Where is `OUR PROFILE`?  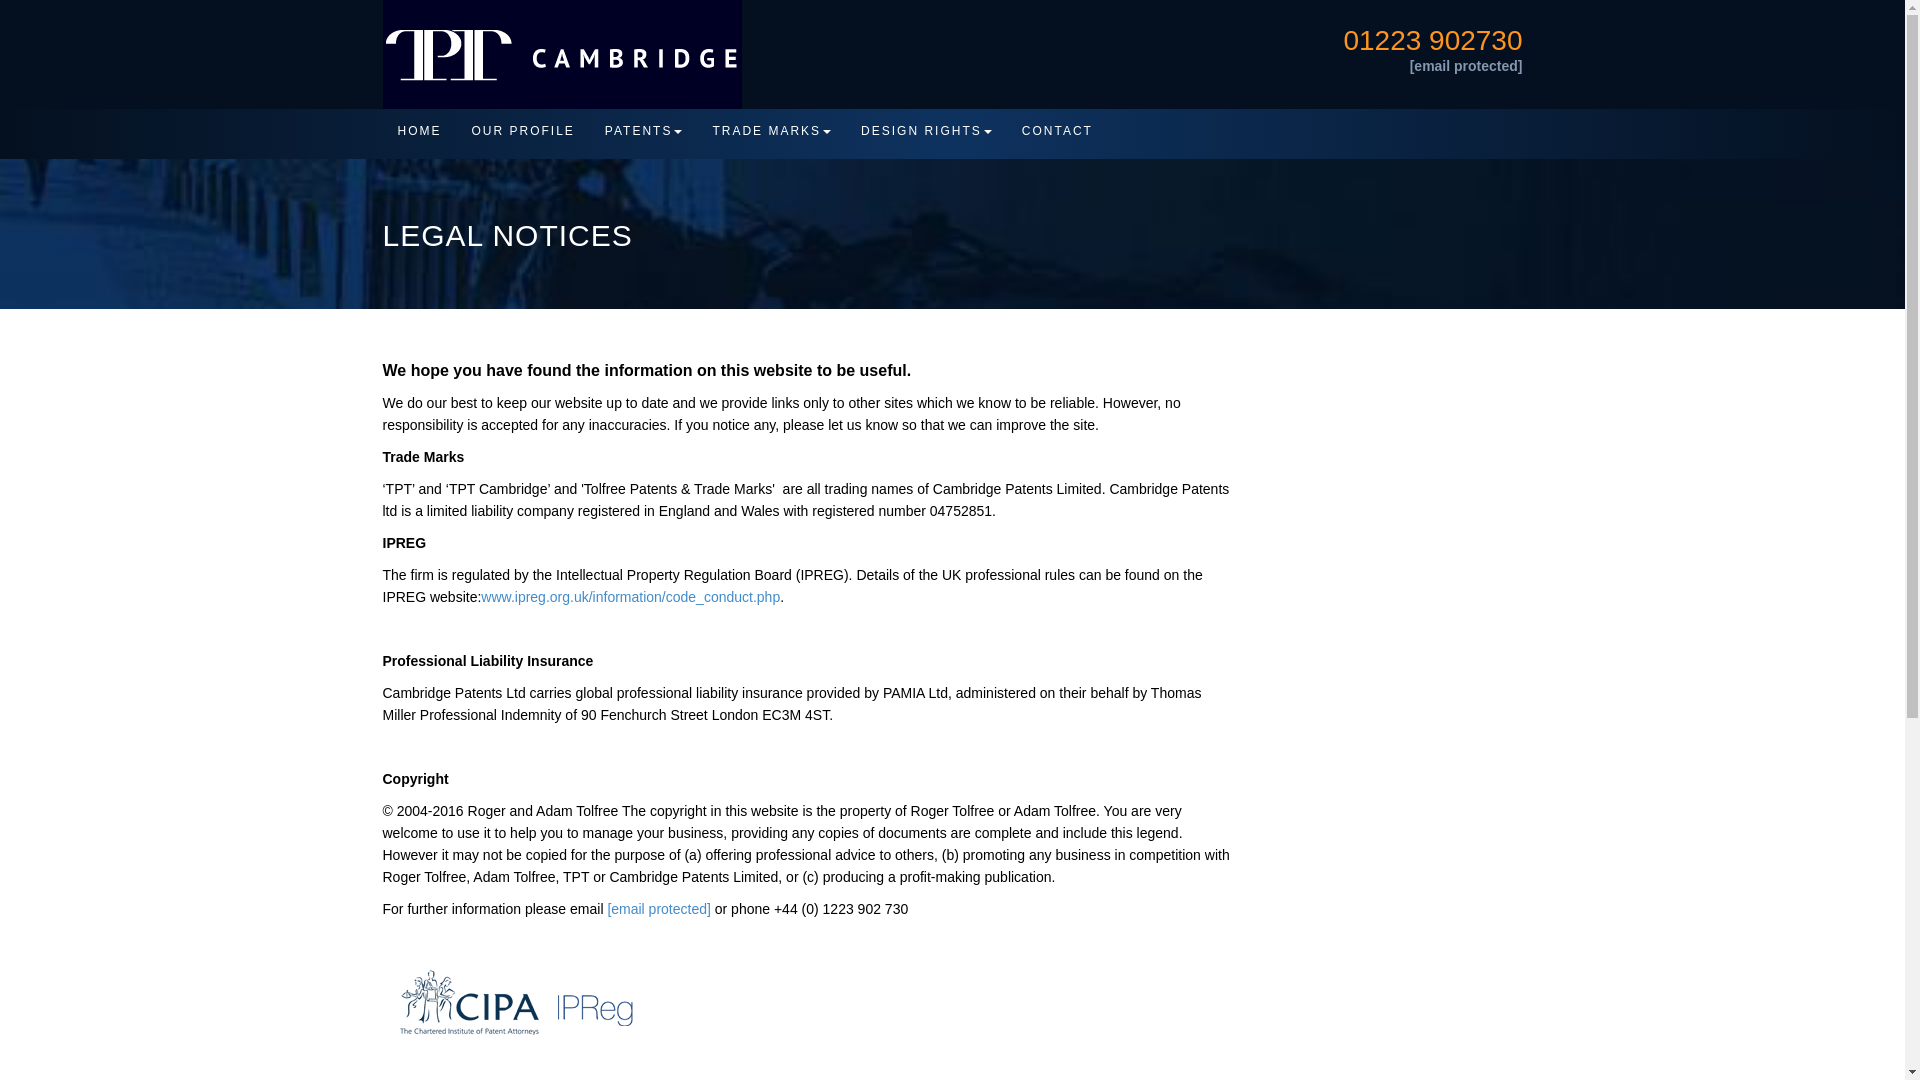 OUR PROFILE is located at coordinates (522, 132).